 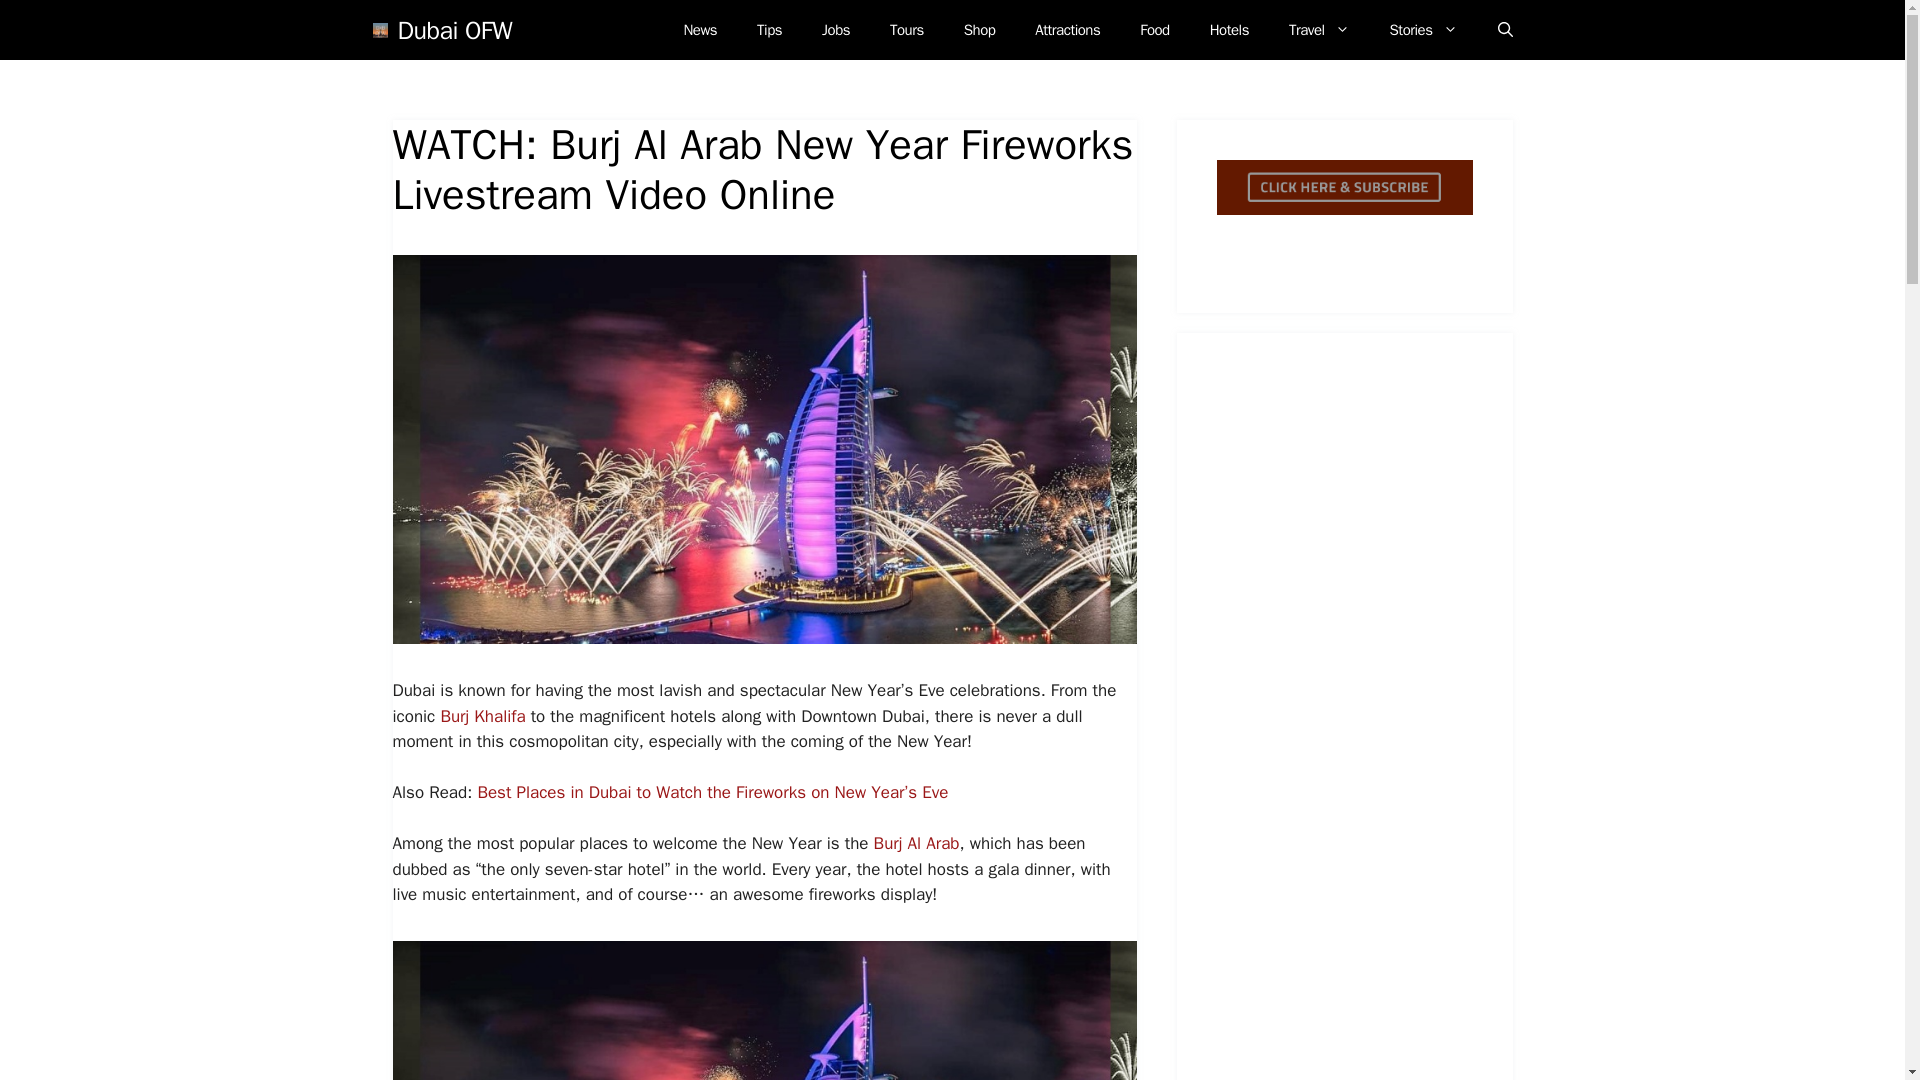 What do you see at coordinates (1230, 30) in the screenshot?
I see `Hotel Staycation Experiences` at bounding box center [1230, 30].